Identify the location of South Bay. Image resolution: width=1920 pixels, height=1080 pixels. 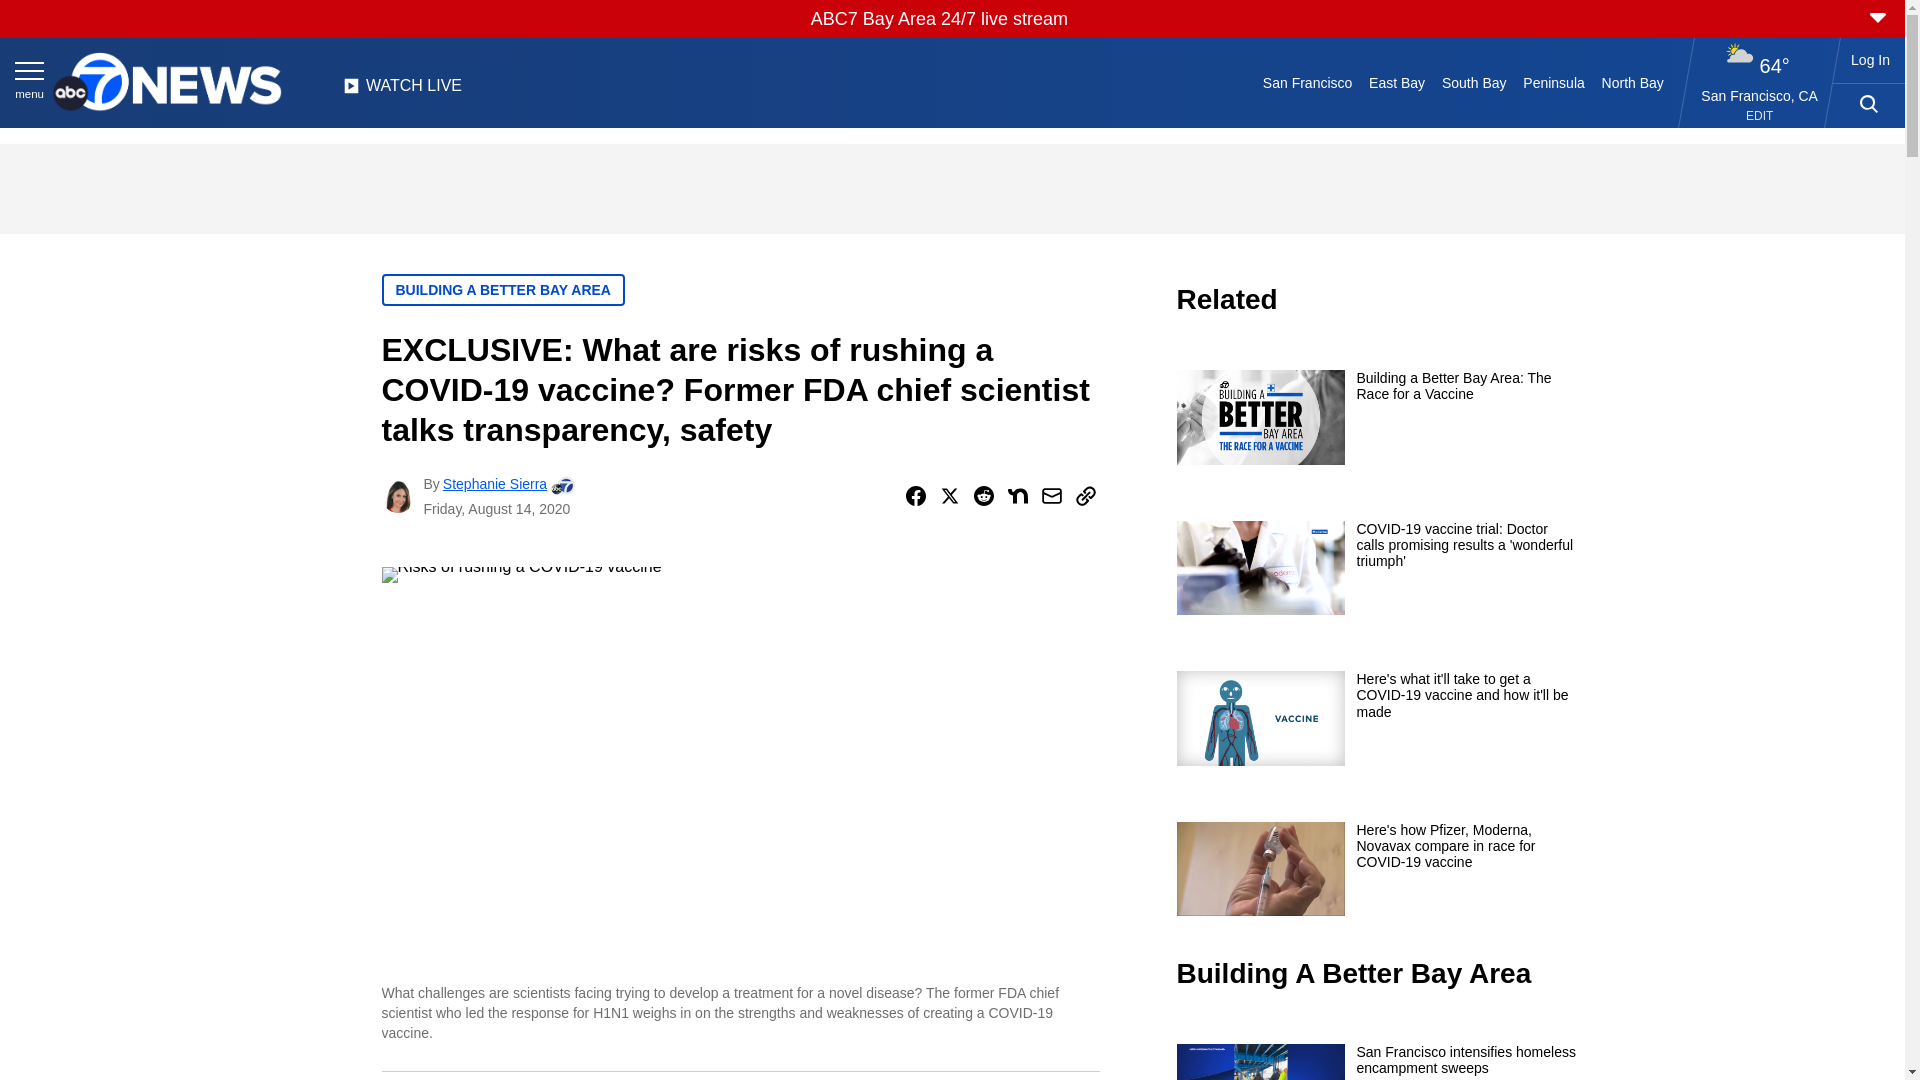
(1474, 82).